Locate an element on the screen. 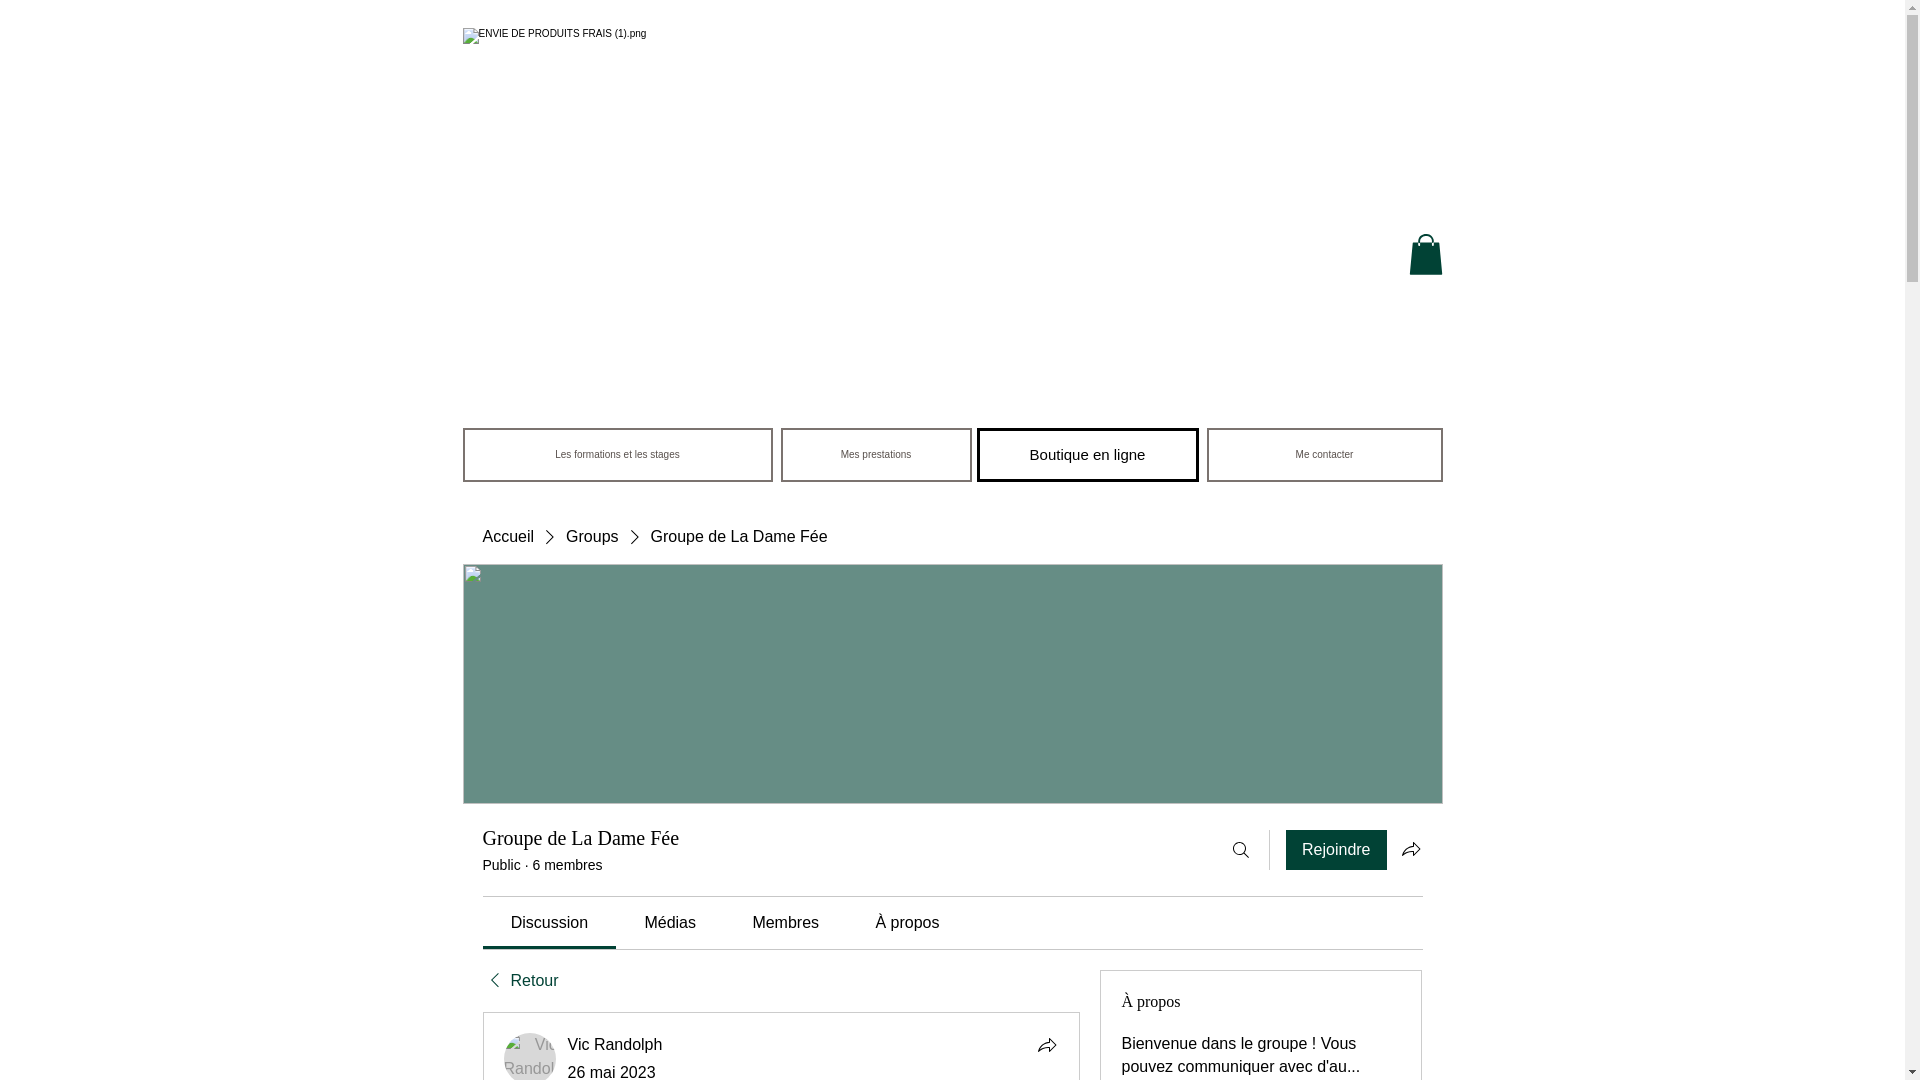  Les formations et les stages is located at coordinates (616, 454).